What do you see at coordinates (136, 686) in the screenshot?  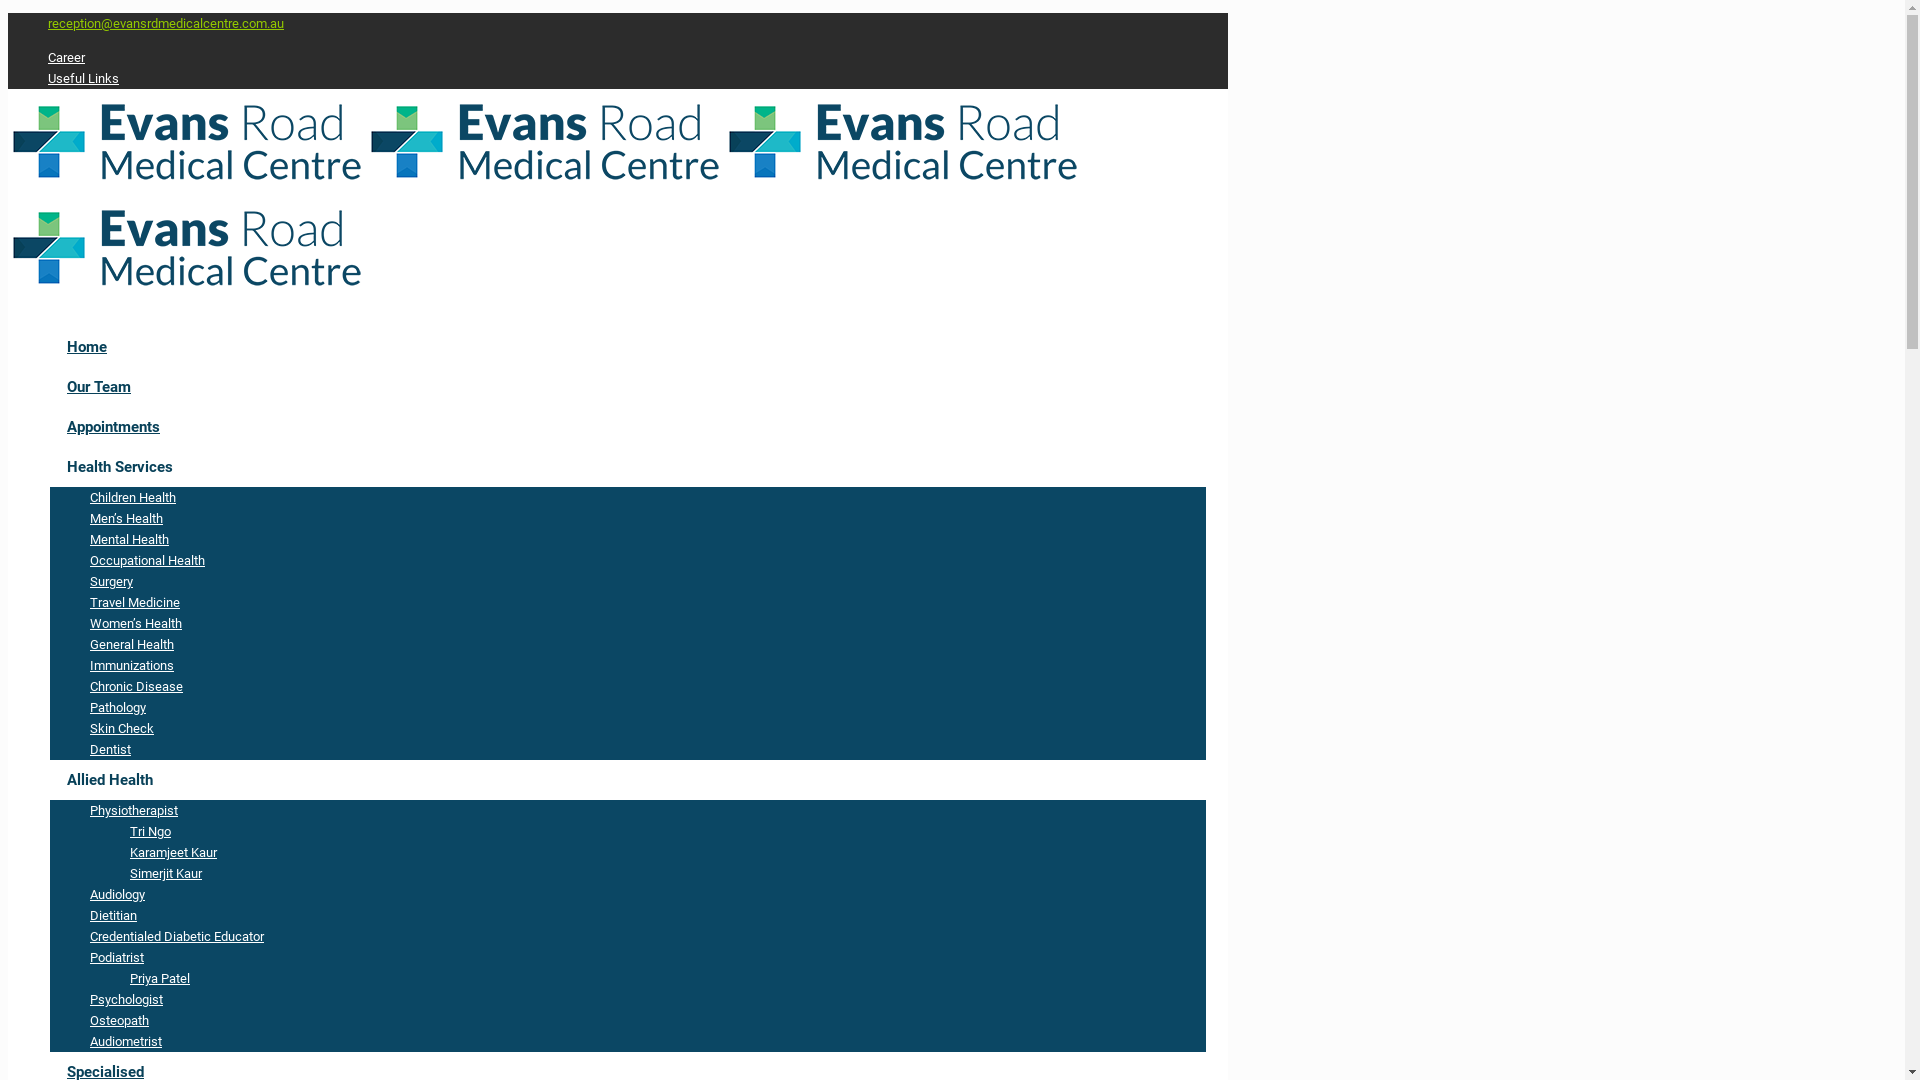 I see `Chronic Disease` at bounding box center [136, 686].